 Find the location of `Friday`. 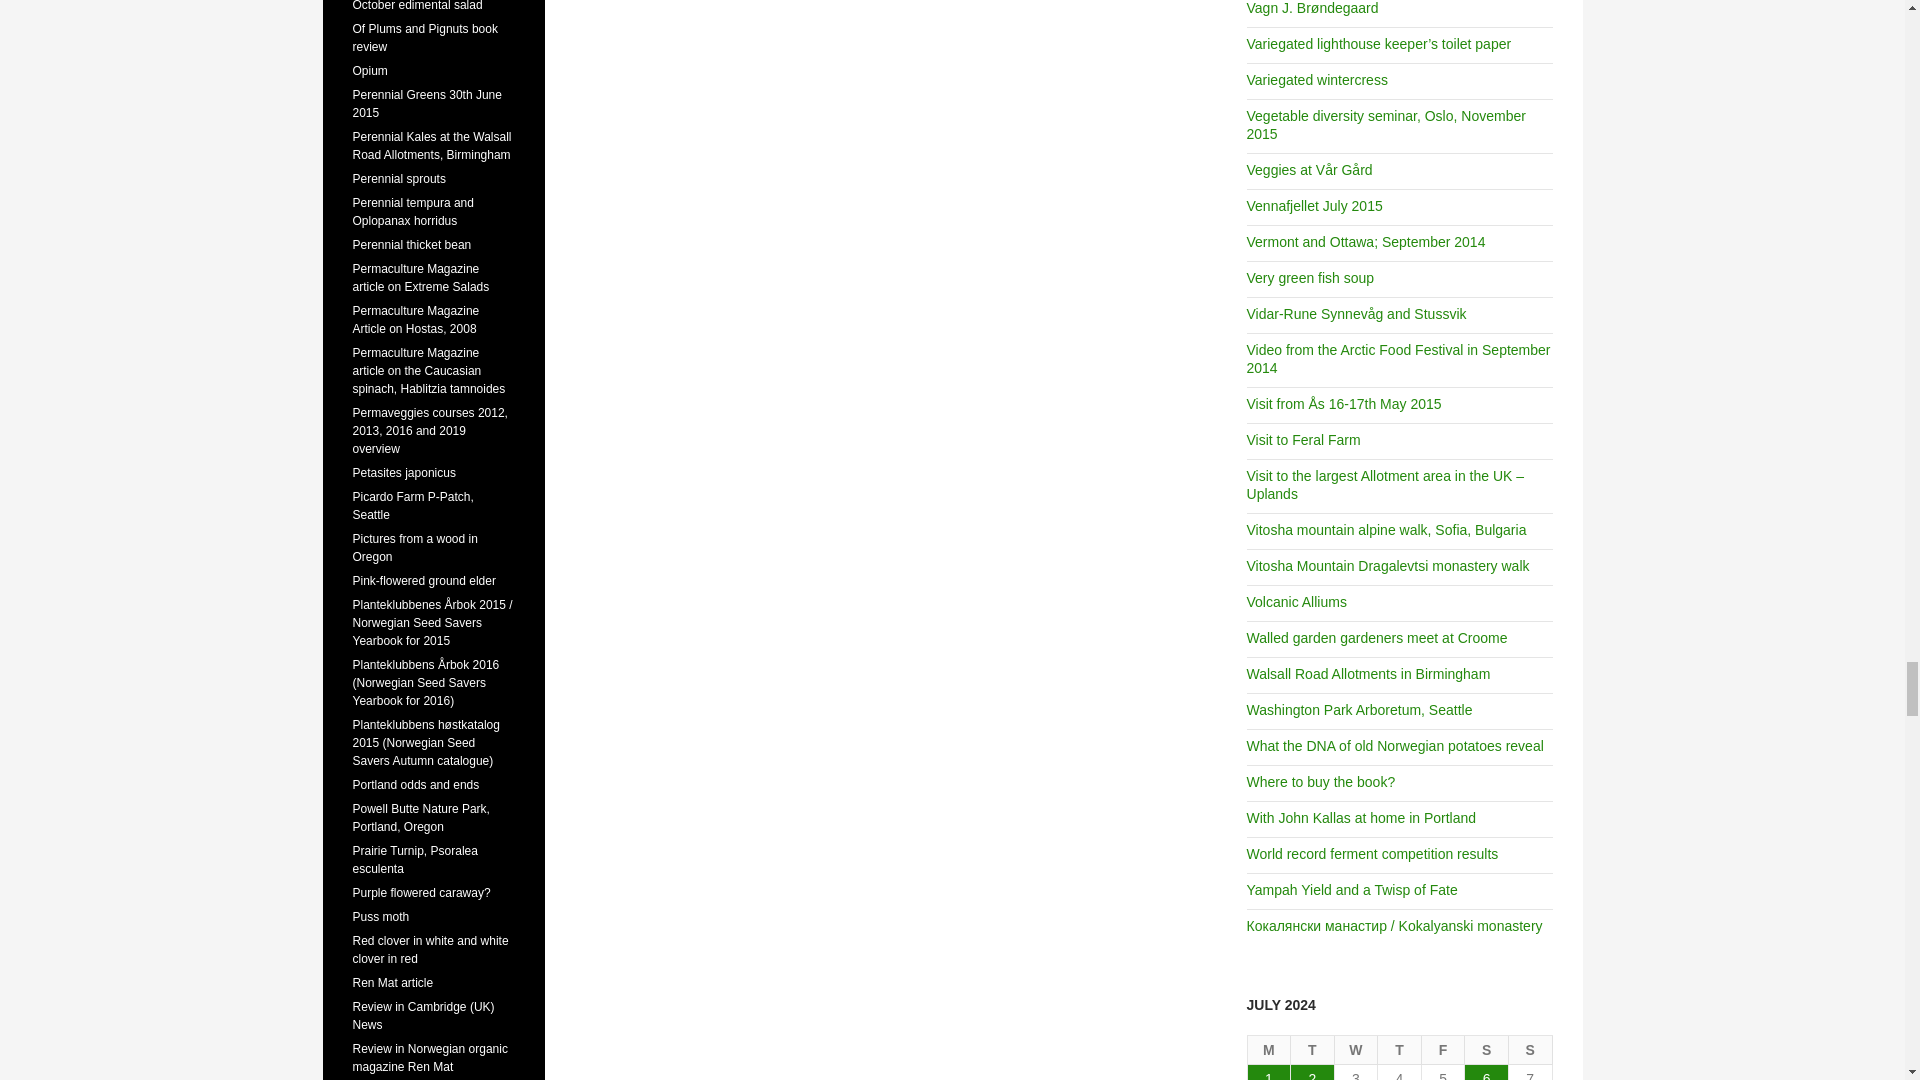

Friday is located at coordinates (1444, 1050).